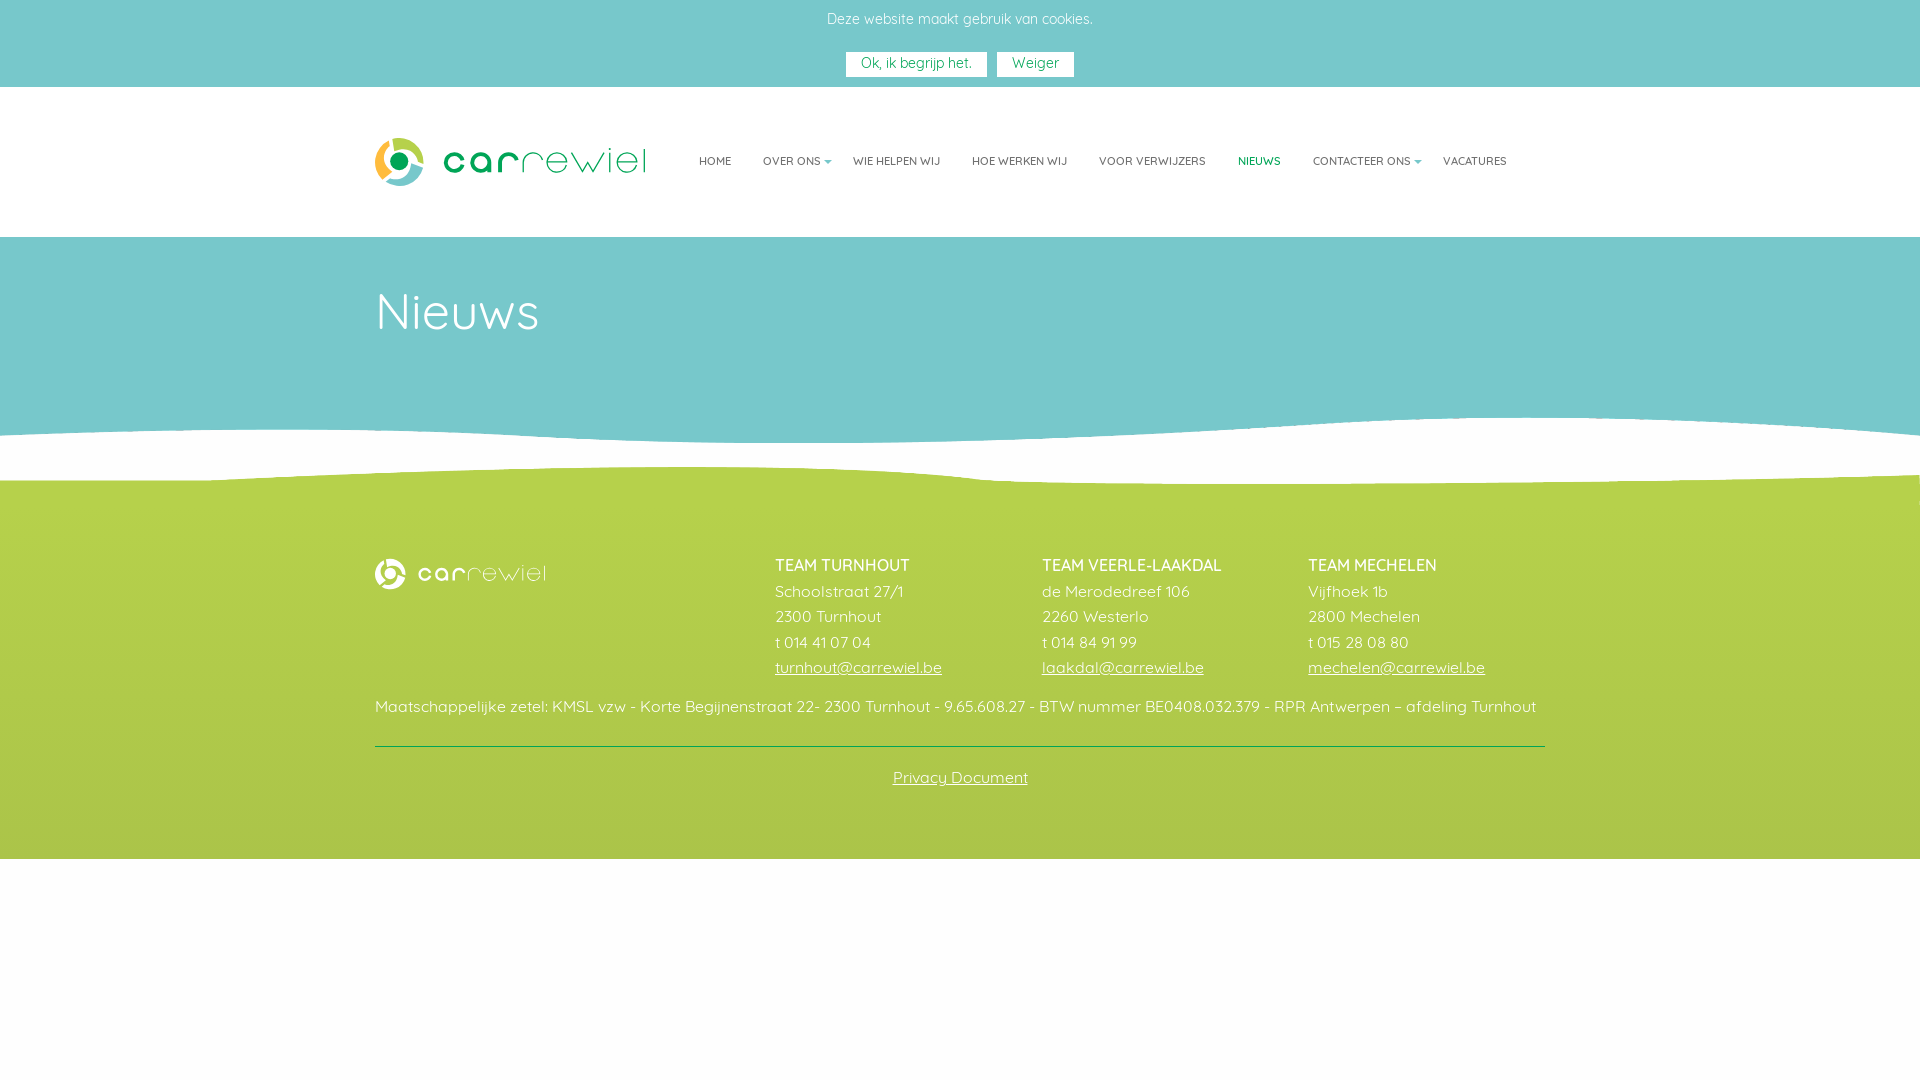 This screenshot has height=1080, width=1920. I want to click on Ok, ik begrijp het., so click(916, 64).